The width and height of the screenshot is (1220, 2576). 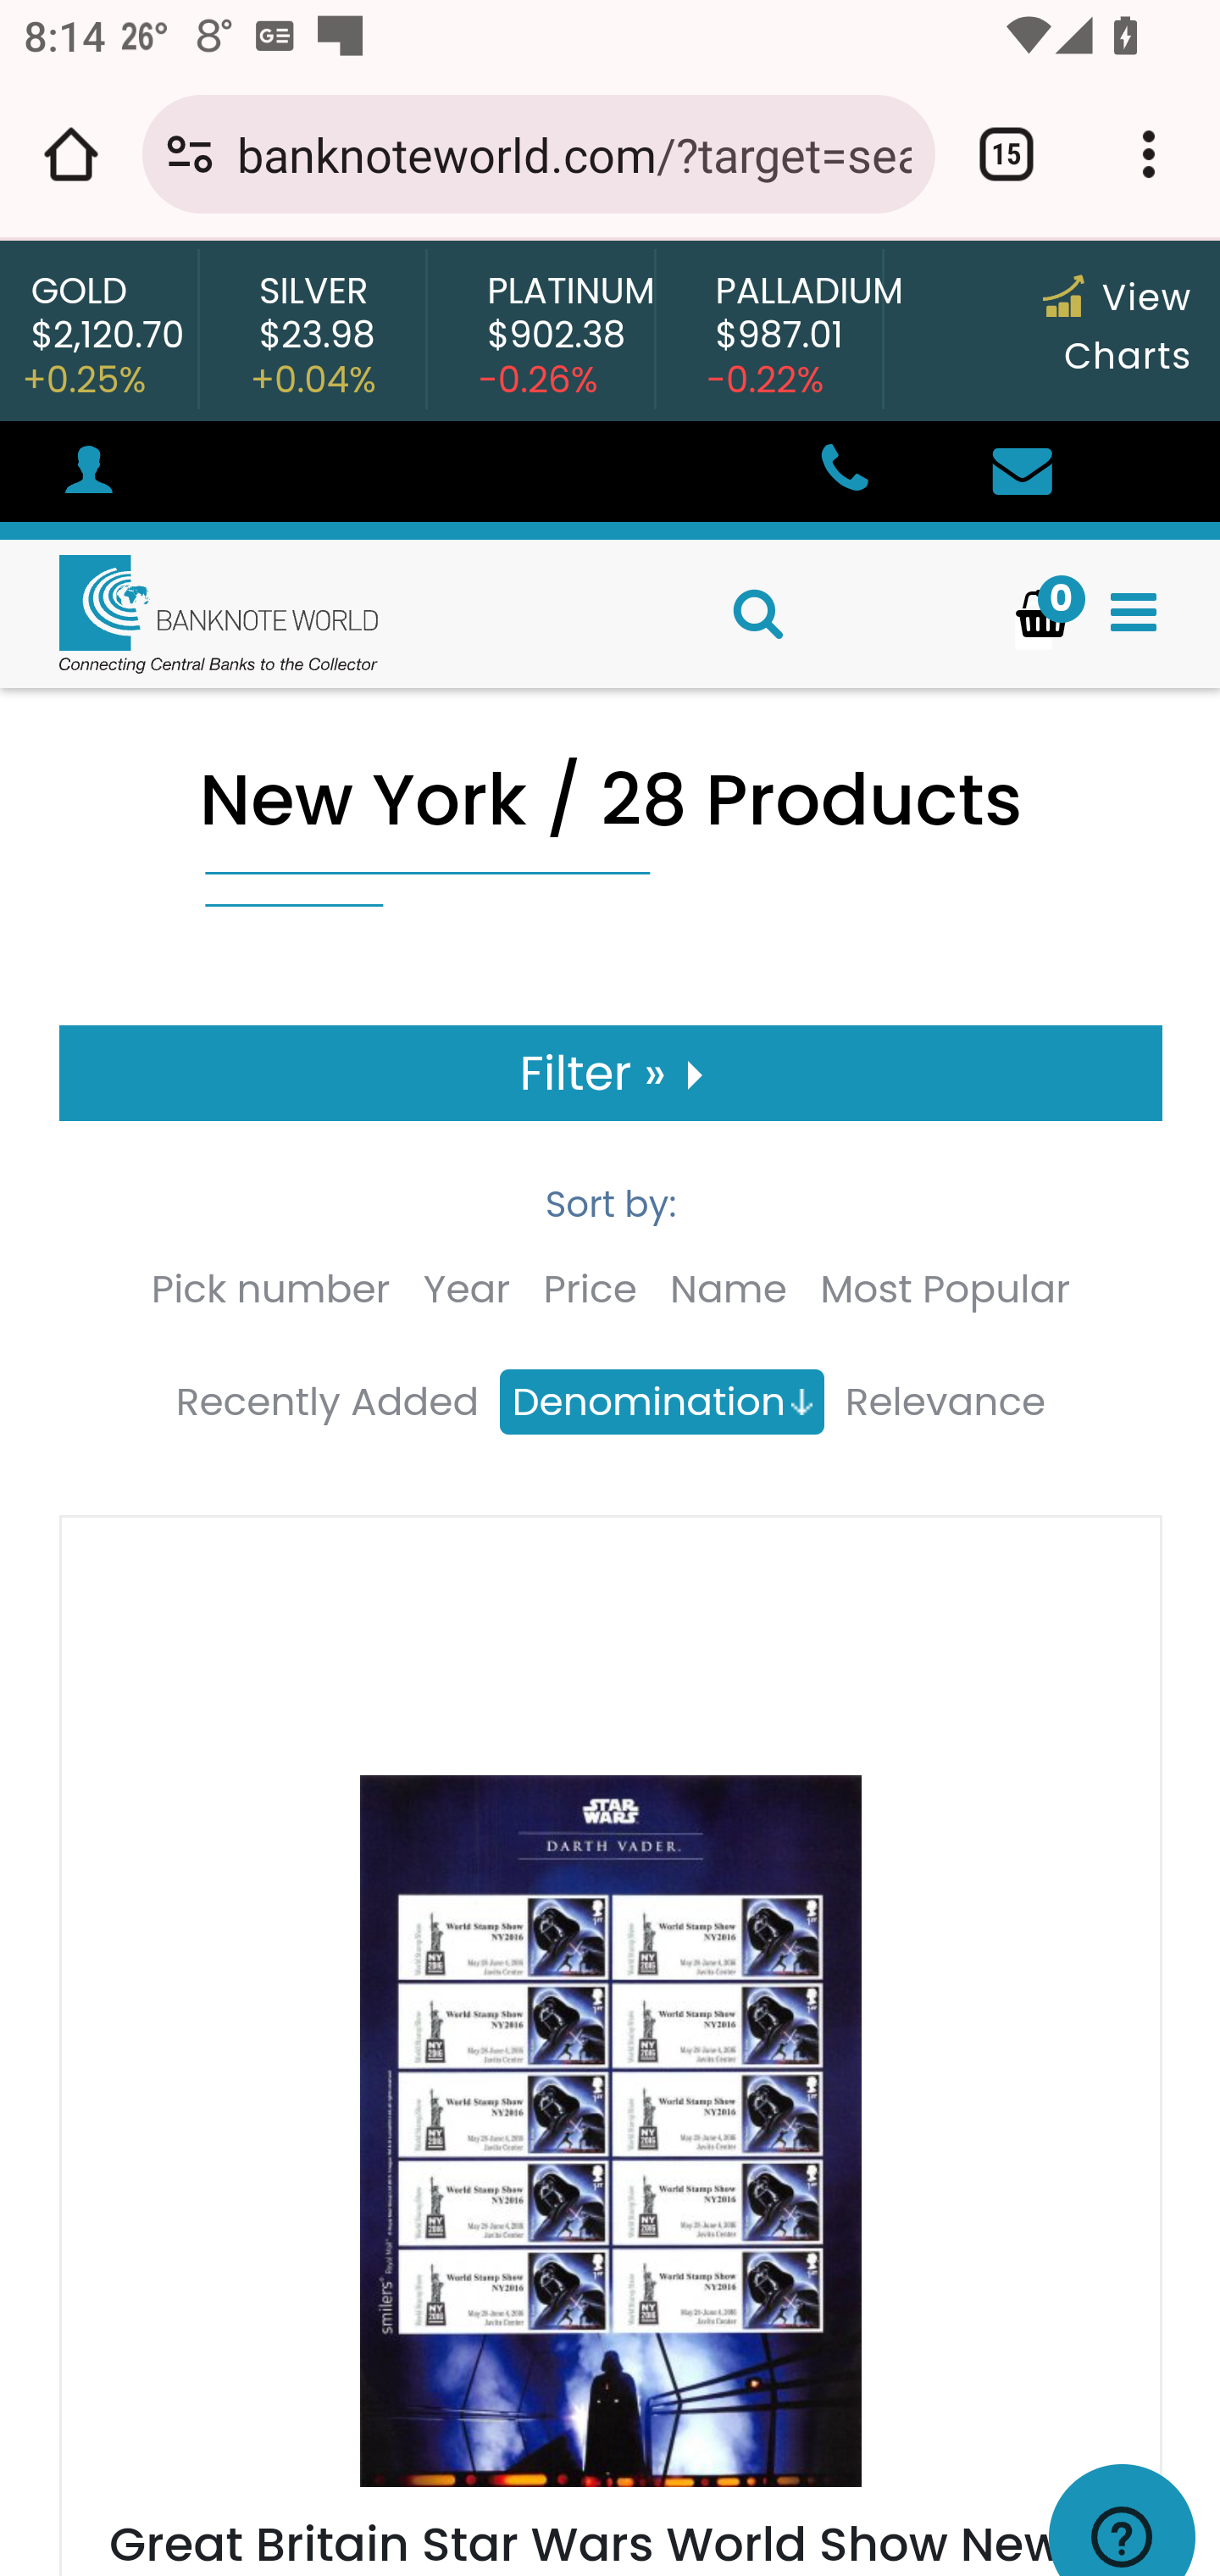 What do you see at coordinates (269, 1289) in the screenshot?
I see `Pick number` at bounding box center [269, 1289].